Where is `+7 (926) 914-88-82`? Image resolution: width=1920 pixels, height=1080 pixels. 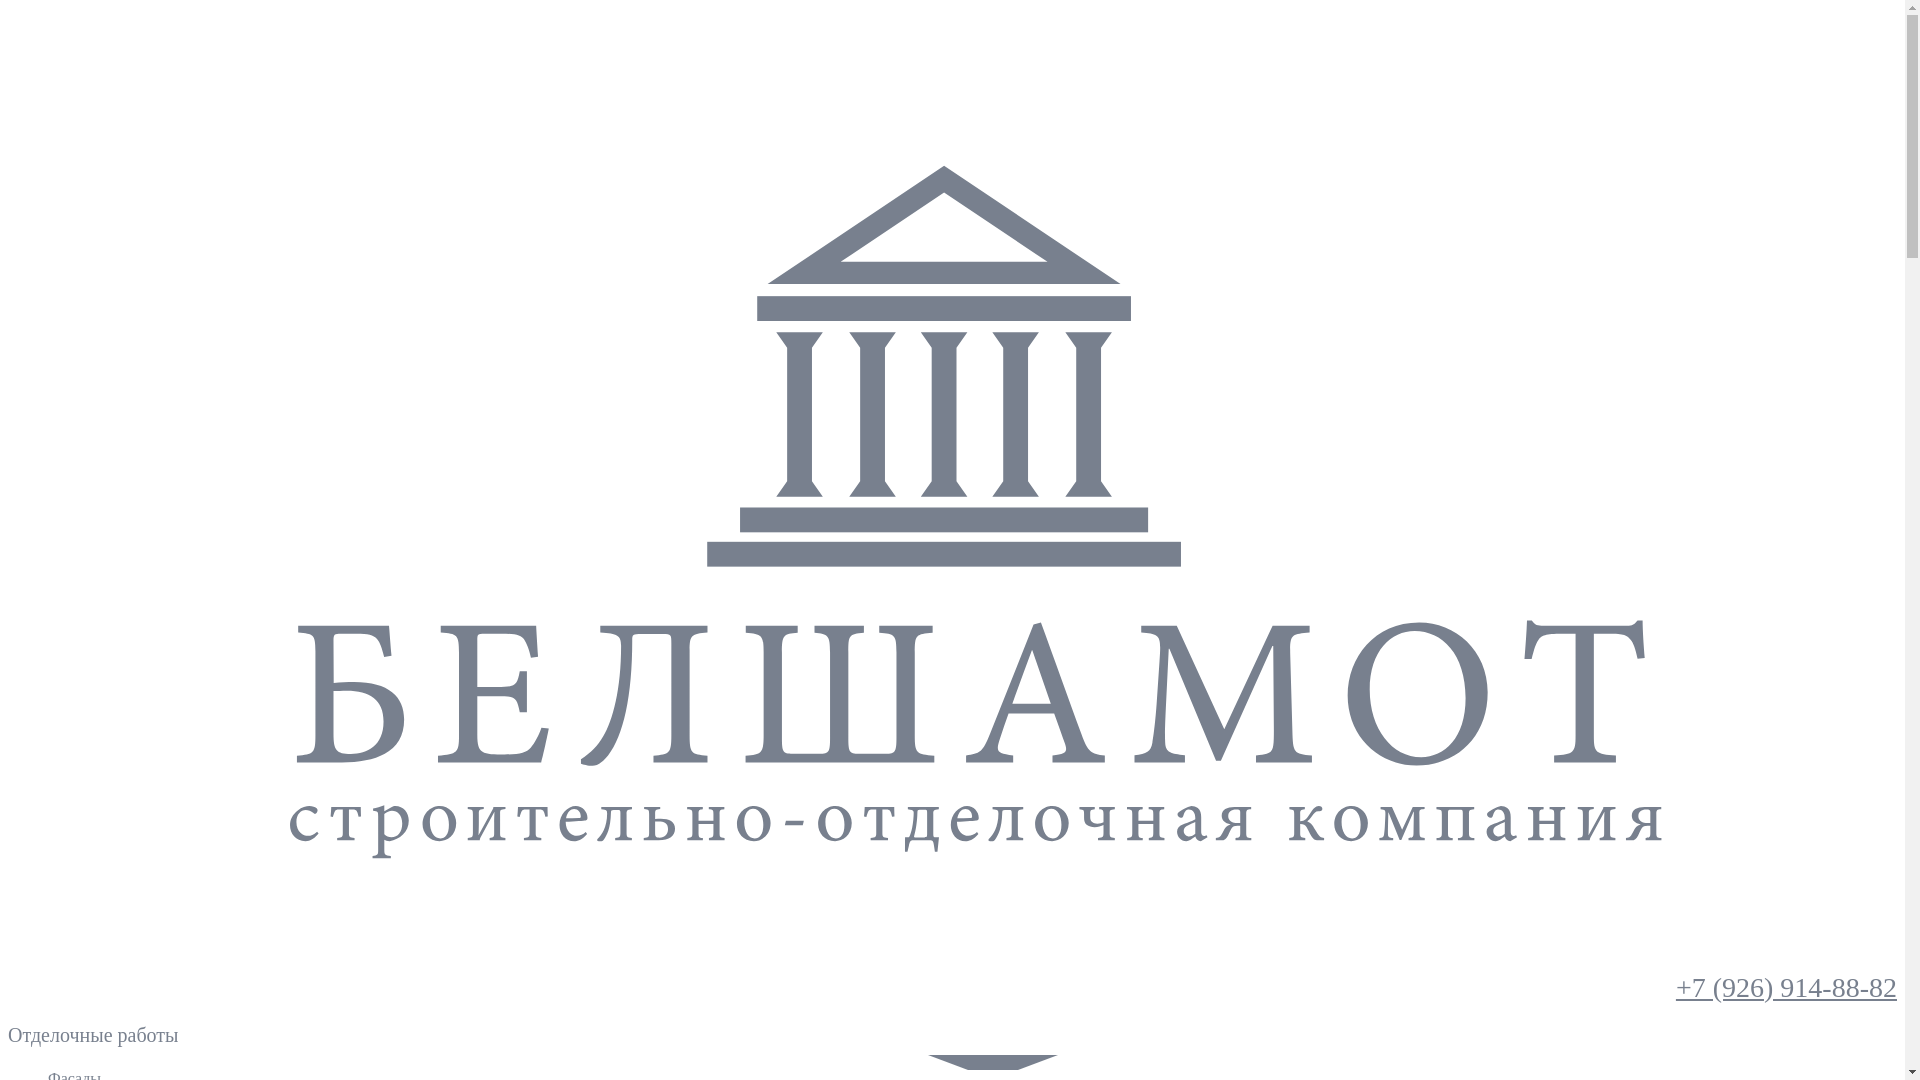
+7 (926) 914-88-82 is located at coordinates (1786, 988).